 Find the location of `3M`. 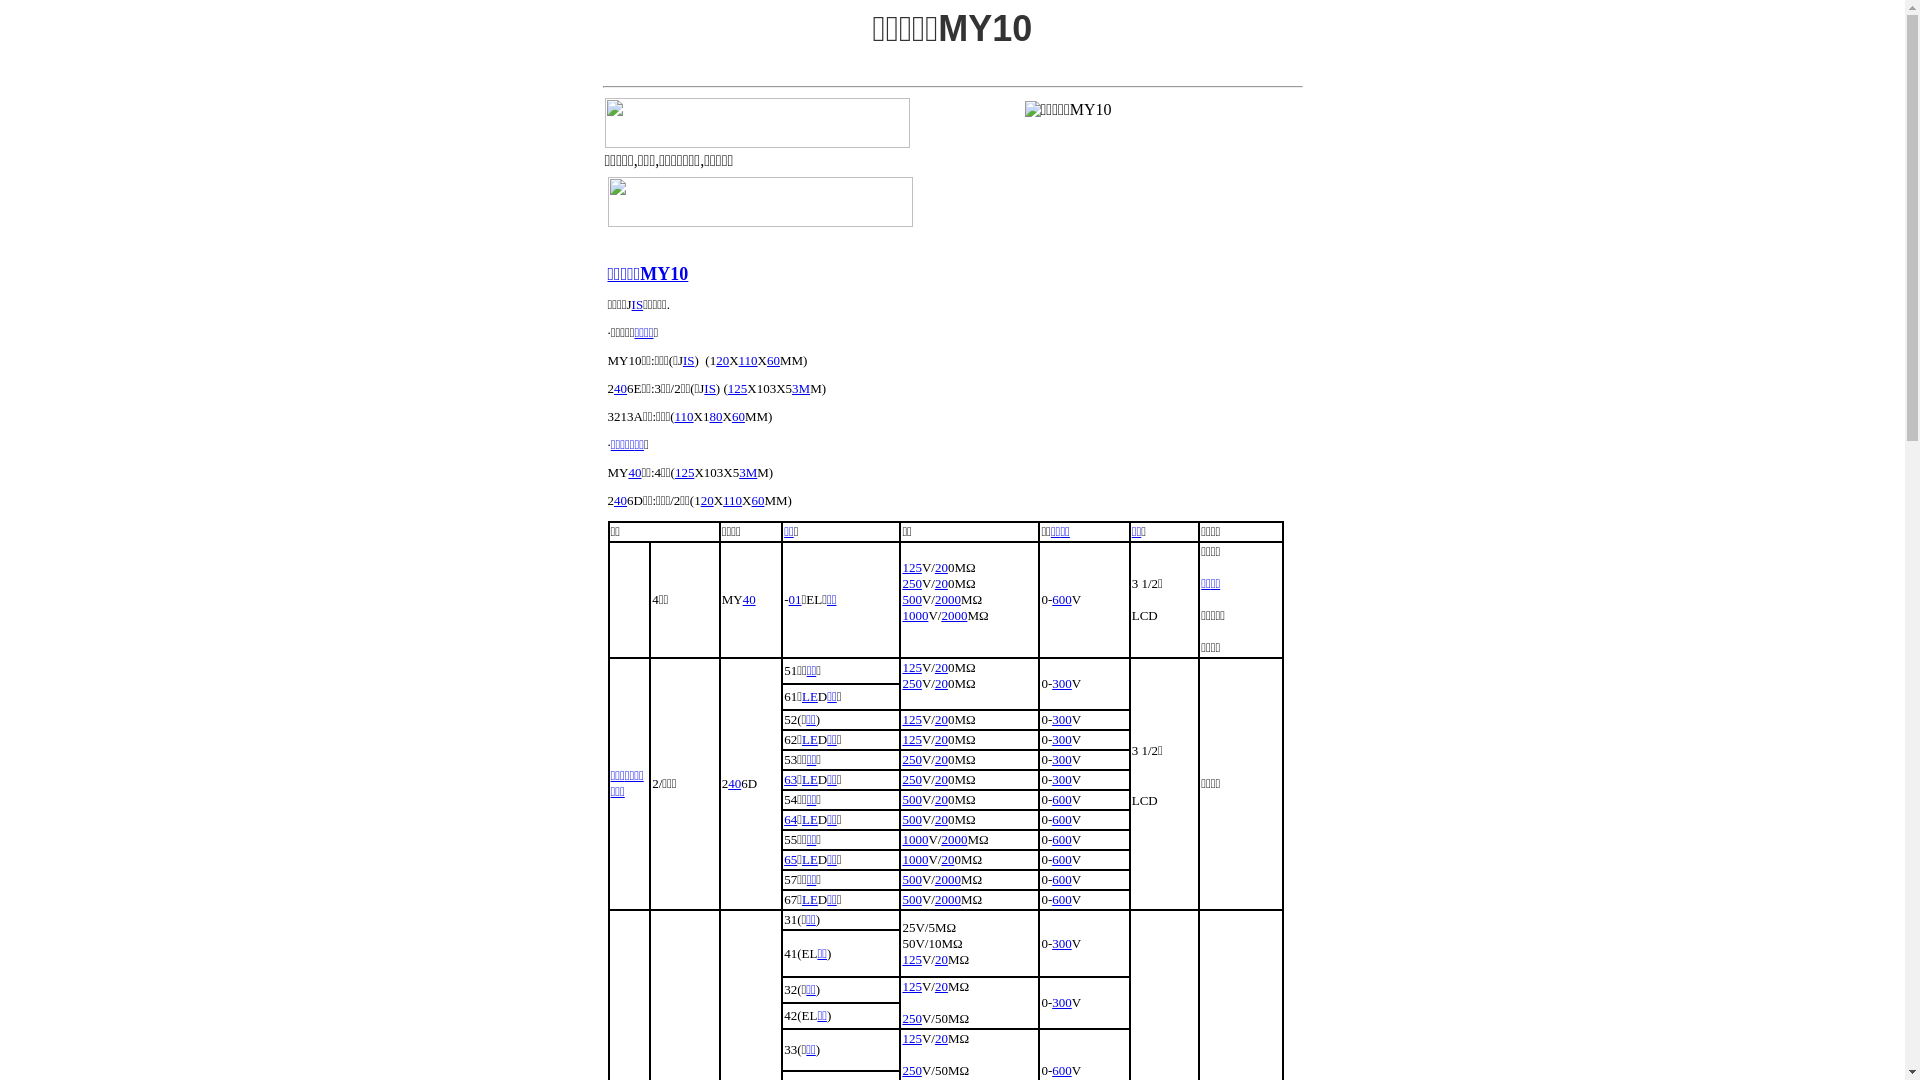

3M is located at coordinates (748, 472).